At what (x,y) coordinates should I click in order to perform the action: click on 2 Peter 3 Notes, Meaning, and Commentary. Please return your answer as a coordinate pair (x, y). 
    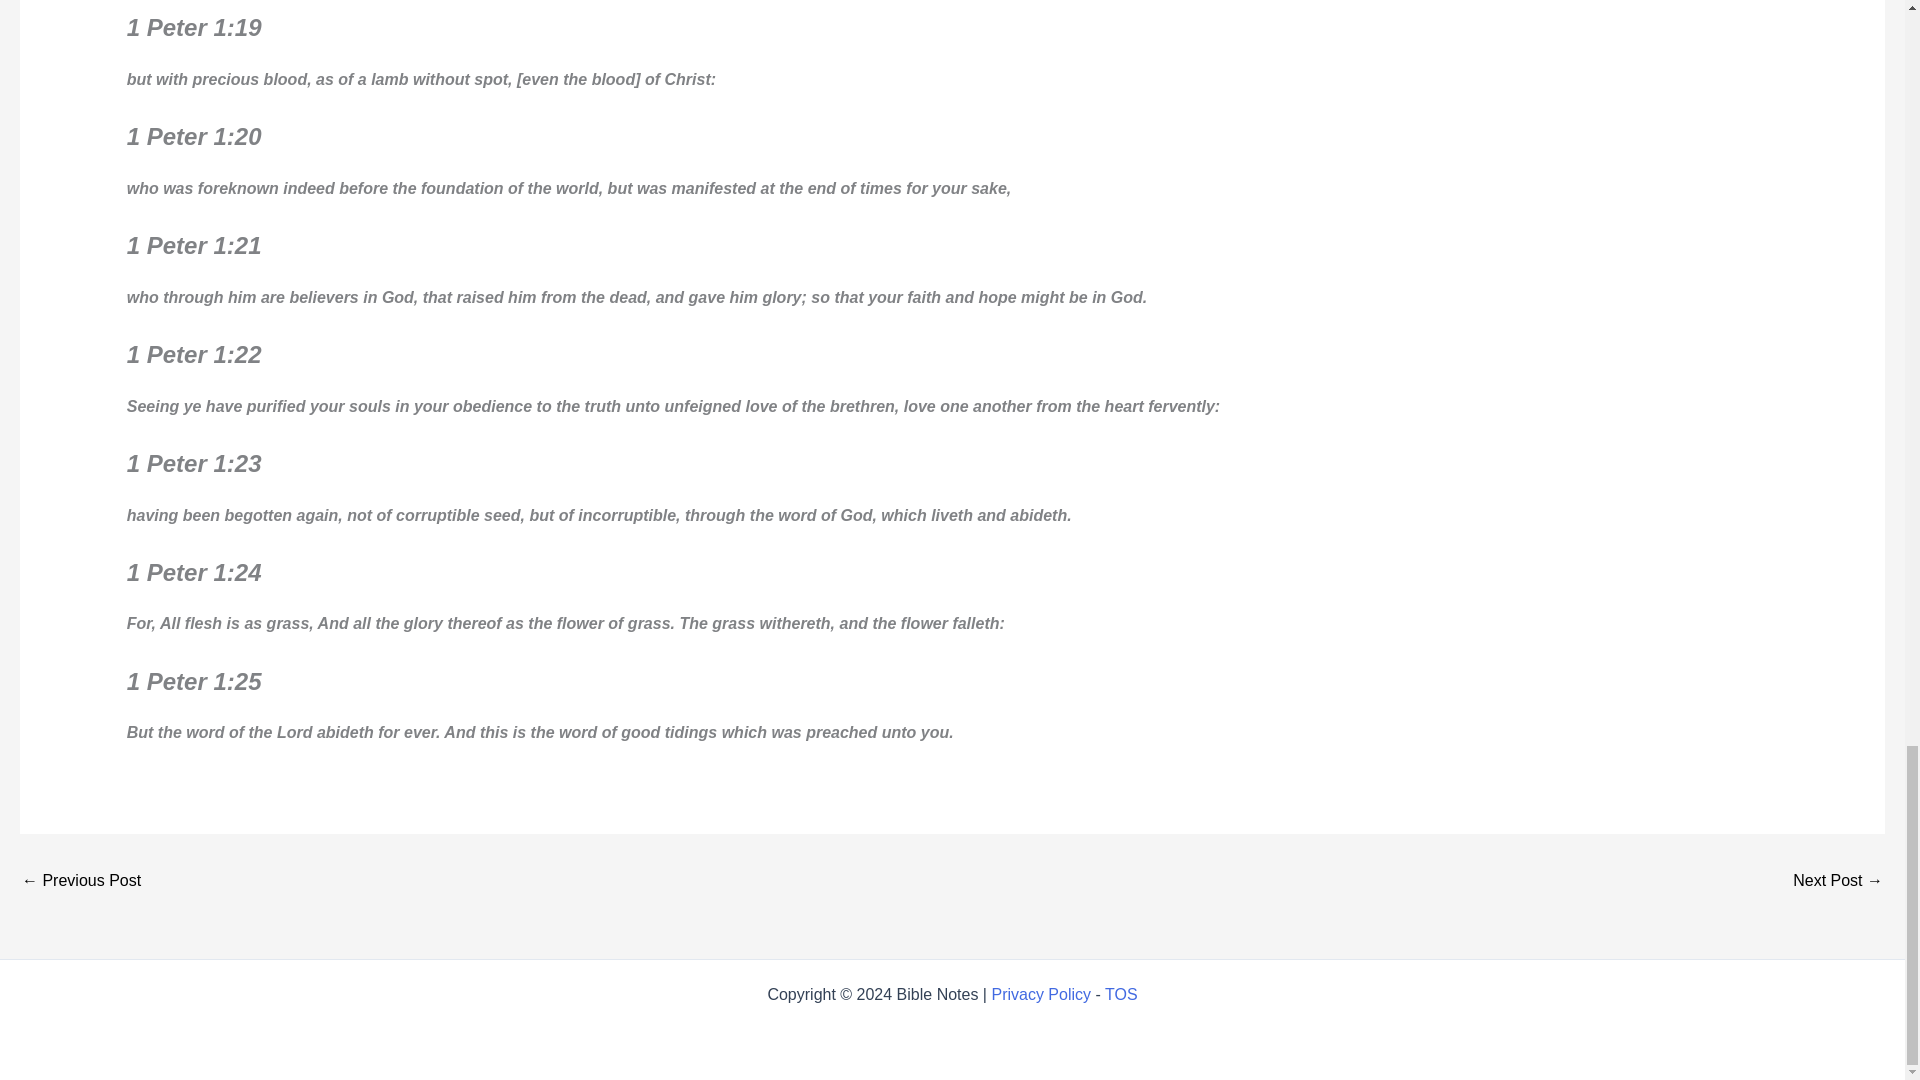
    Looking at the image, I should click on (1838, 880).